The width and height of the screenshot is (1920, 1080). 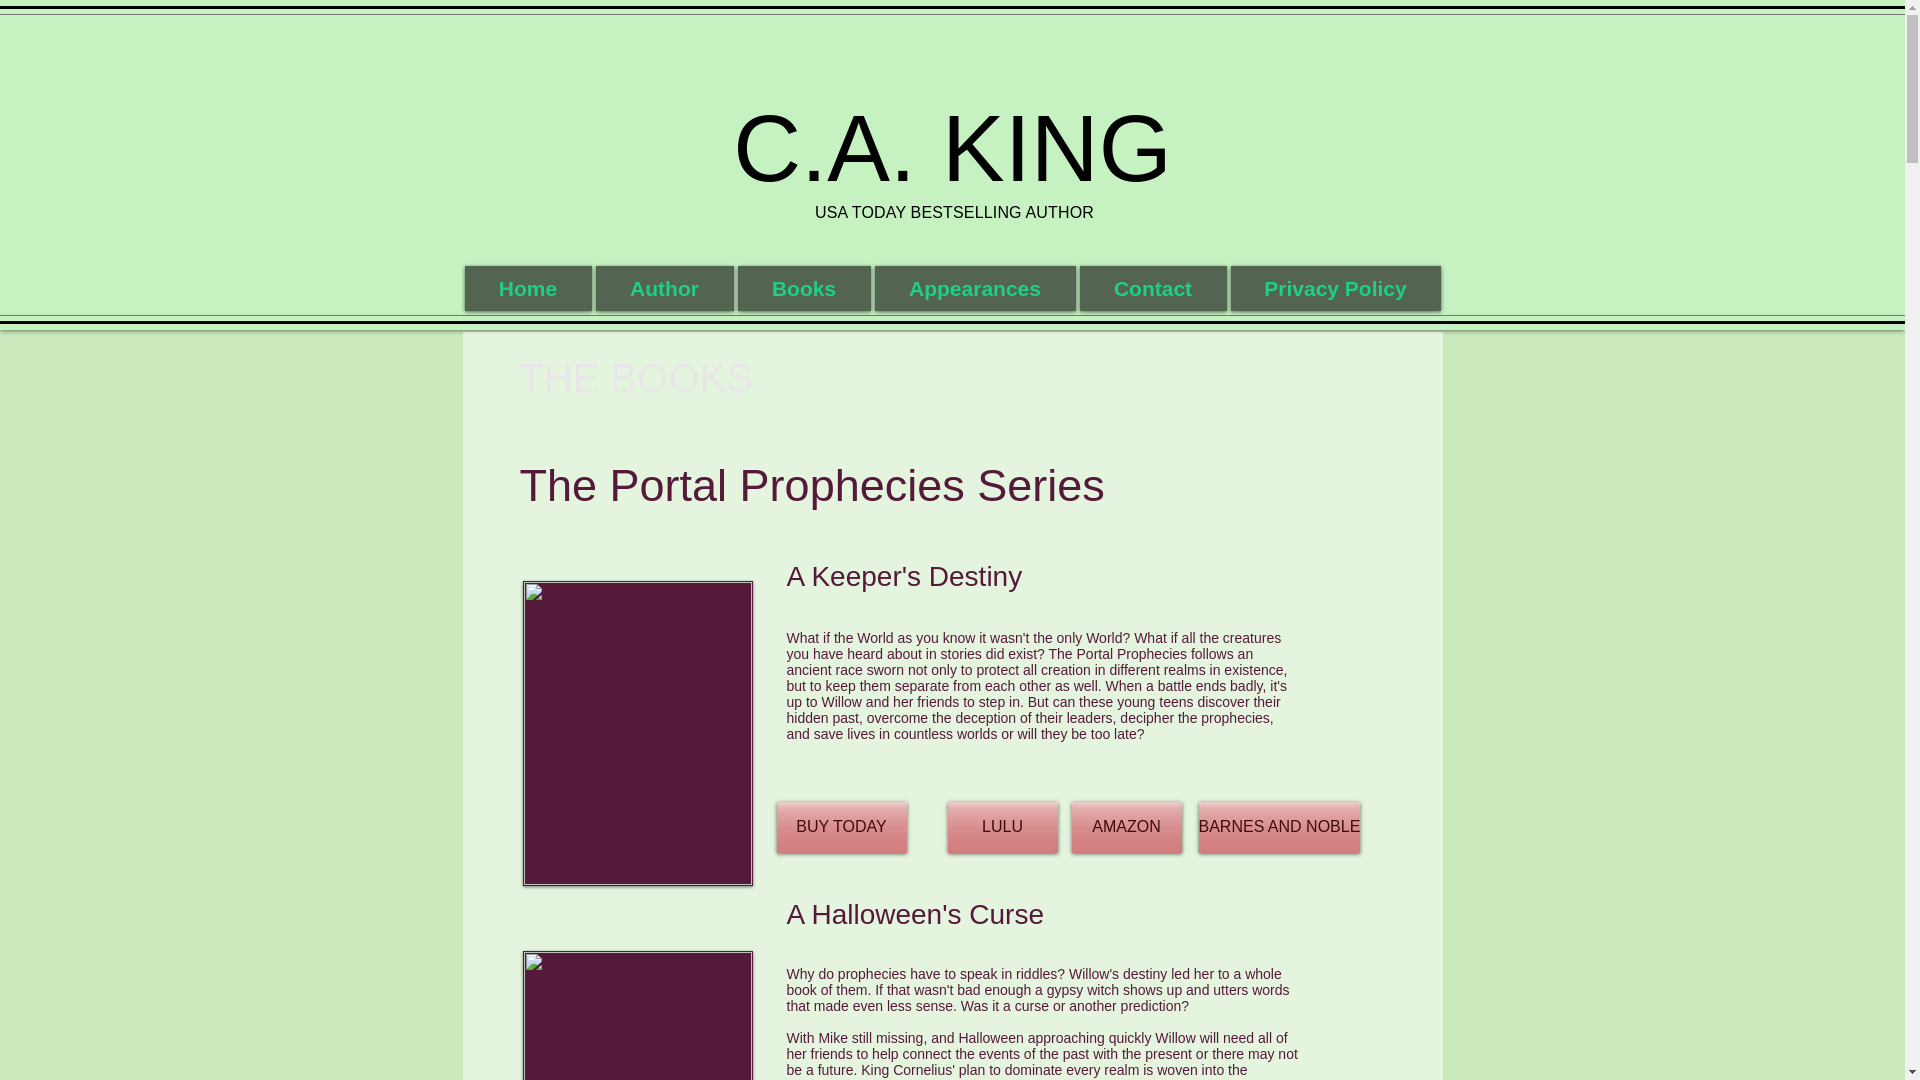 What do you see at coordinates (1002, 828) in the screenshot?
I see `LULU` at bounding box center [1002, 828].